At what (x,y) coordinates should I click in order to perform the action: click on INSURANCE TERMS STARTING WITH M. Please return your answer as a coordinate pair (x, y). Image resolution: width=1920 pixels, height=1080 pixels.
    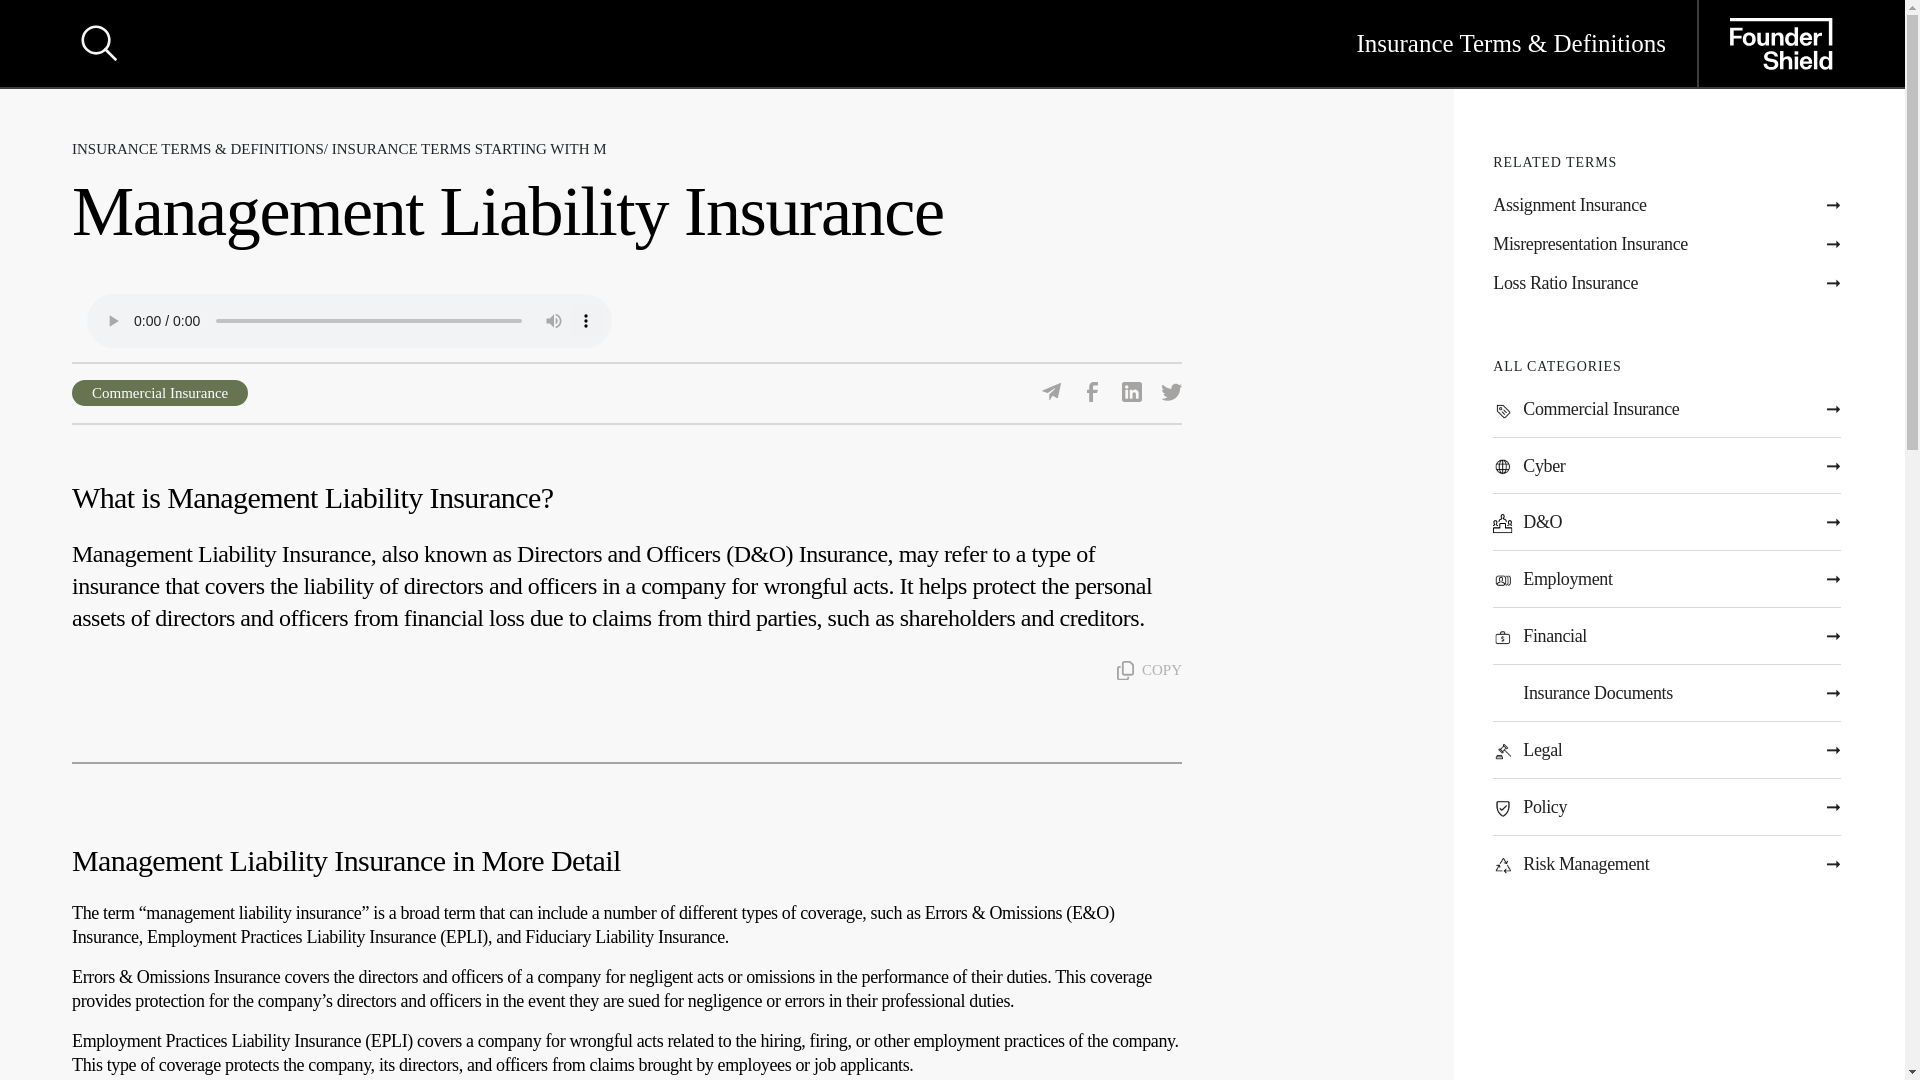
    Looking at the image, I should click on (469, 148).